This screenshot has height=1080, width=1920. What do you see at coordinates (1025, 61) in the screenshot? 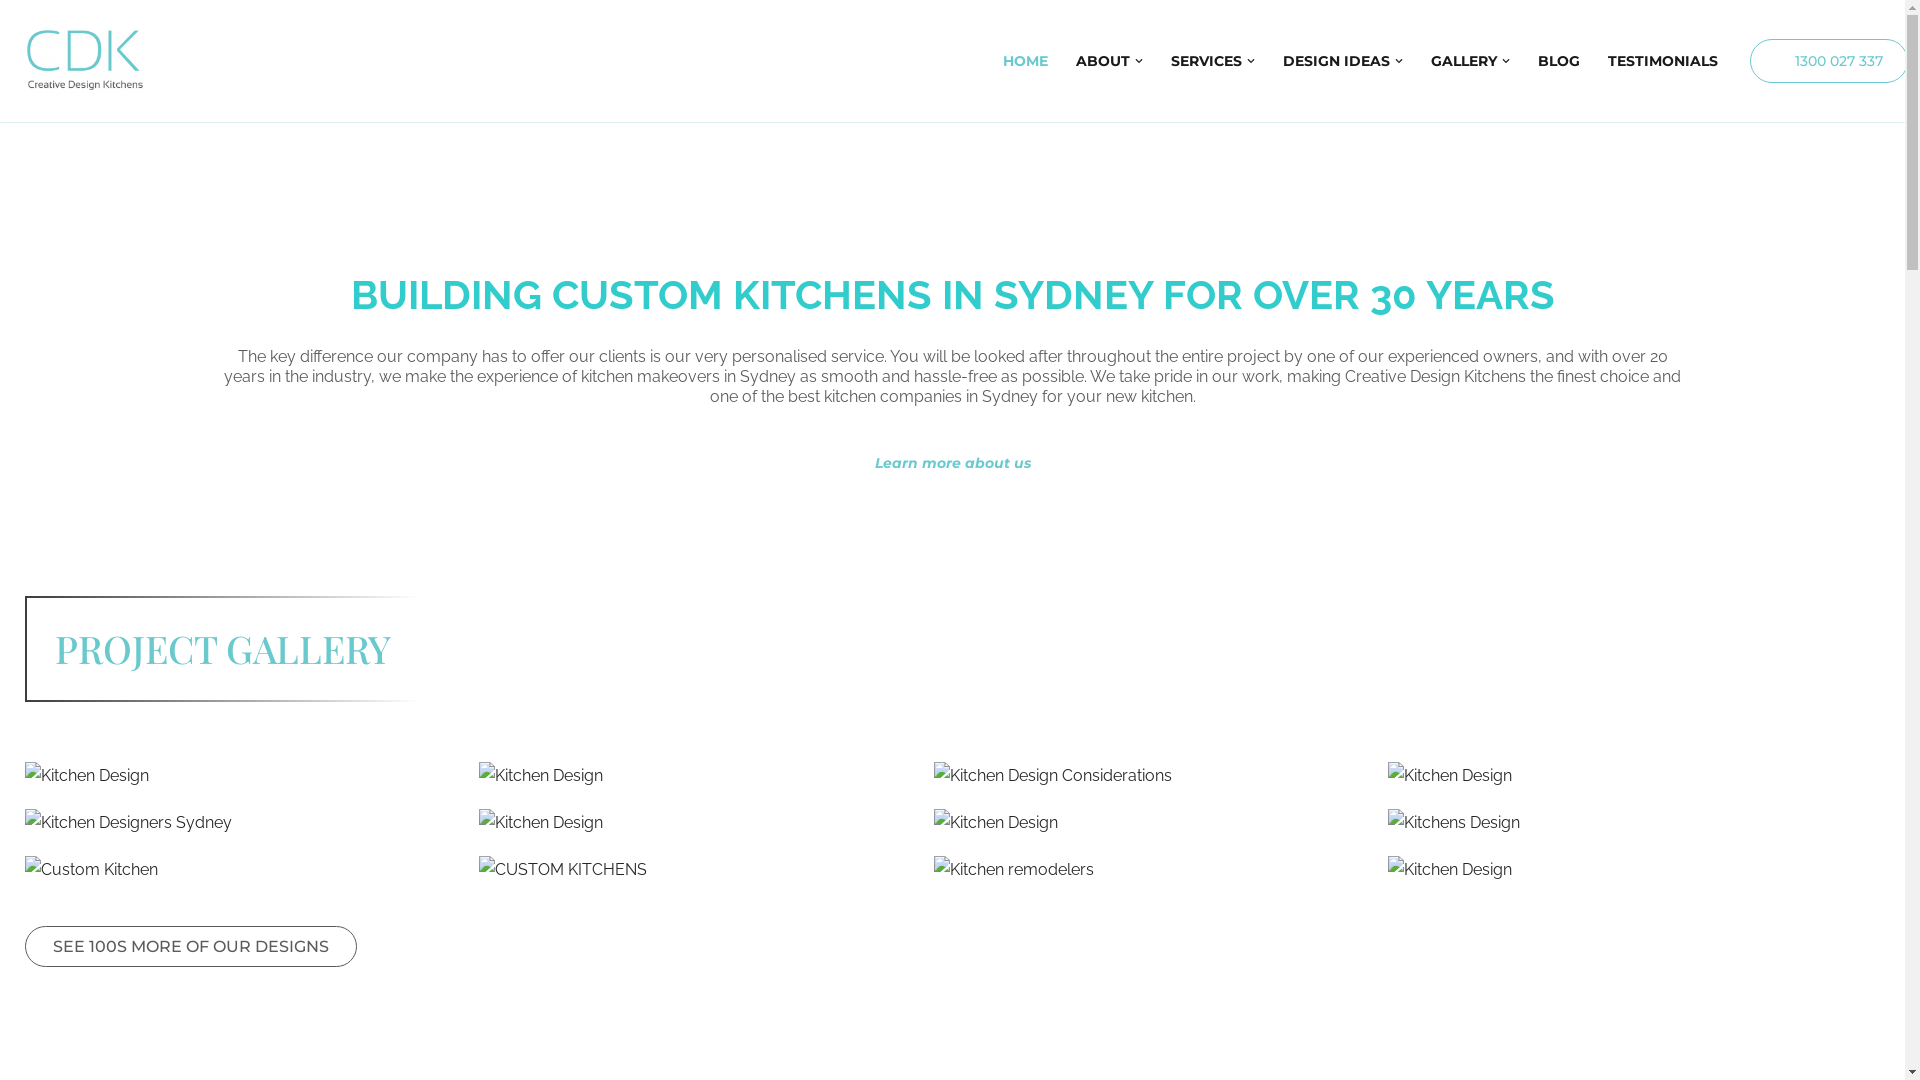
I see `HOME` at bounding box center [1025, 61].